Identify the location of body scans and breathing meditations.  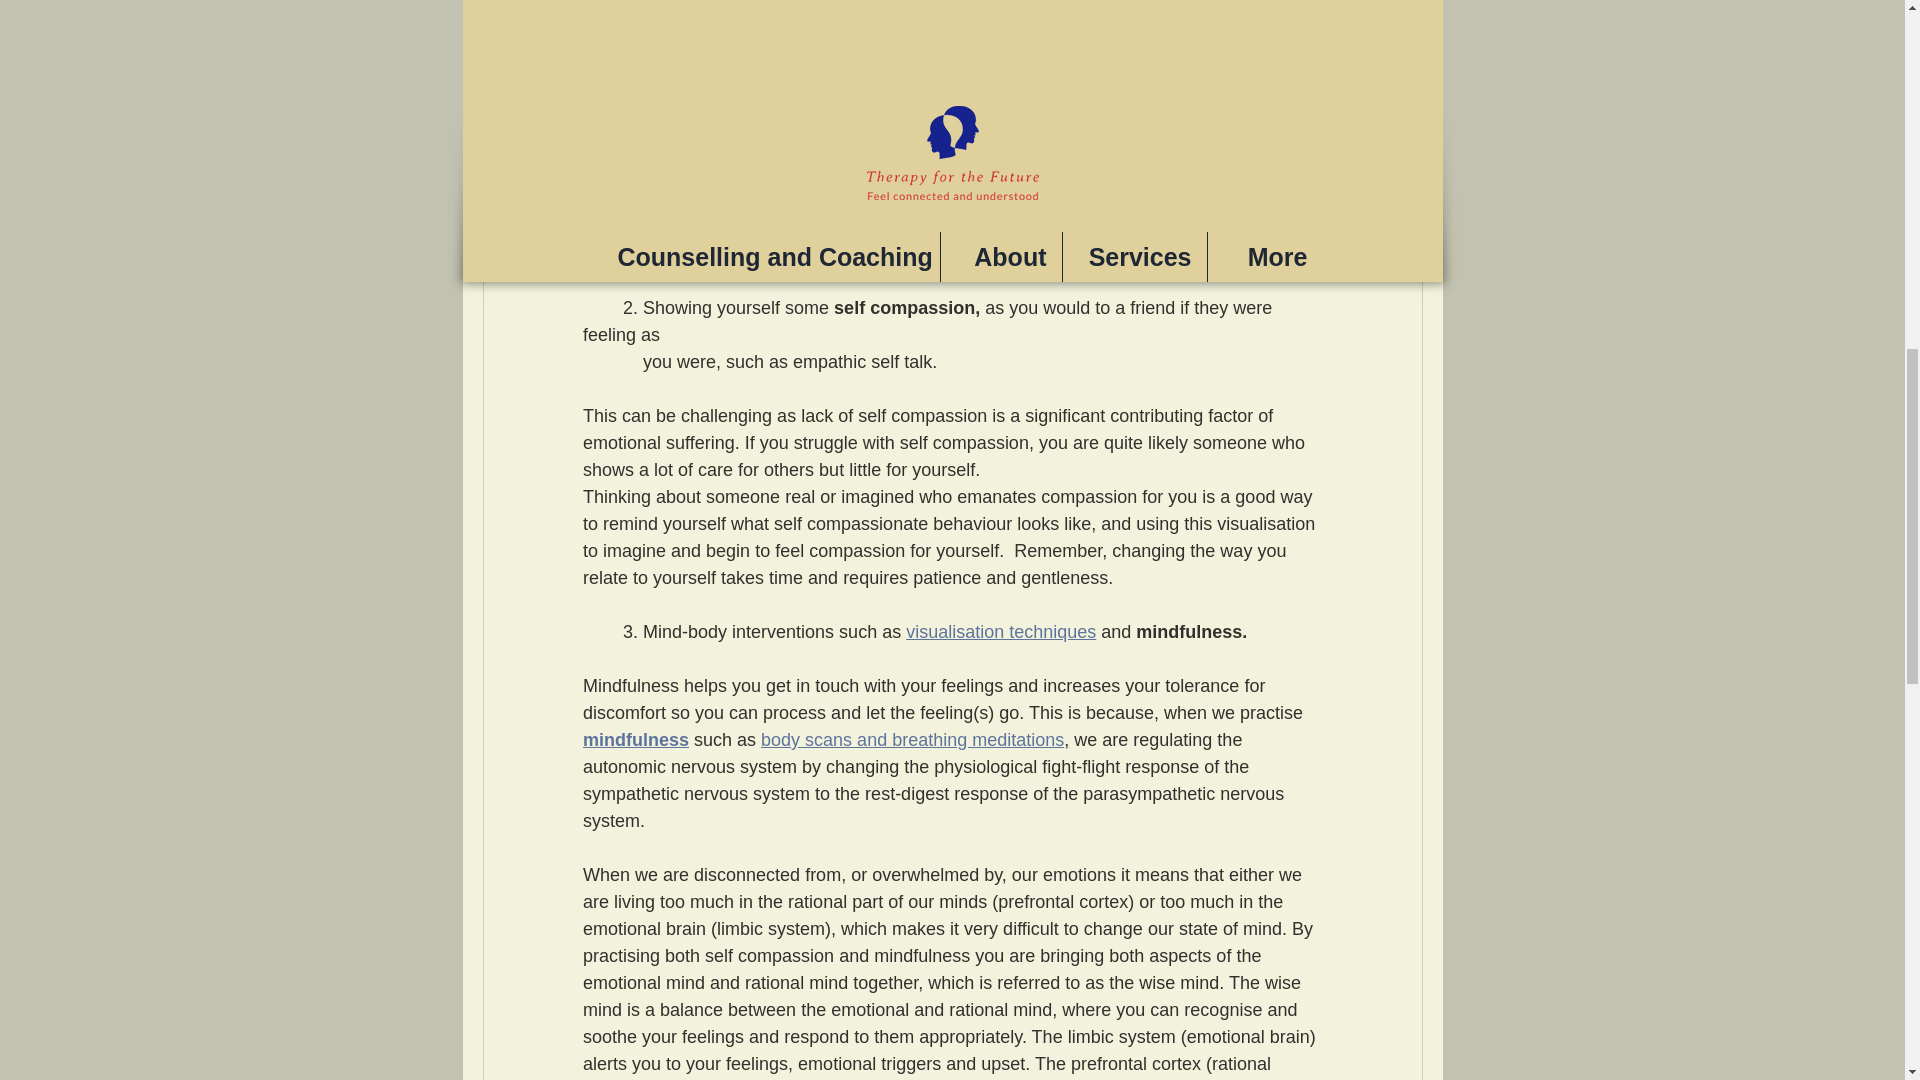
(912, 740).